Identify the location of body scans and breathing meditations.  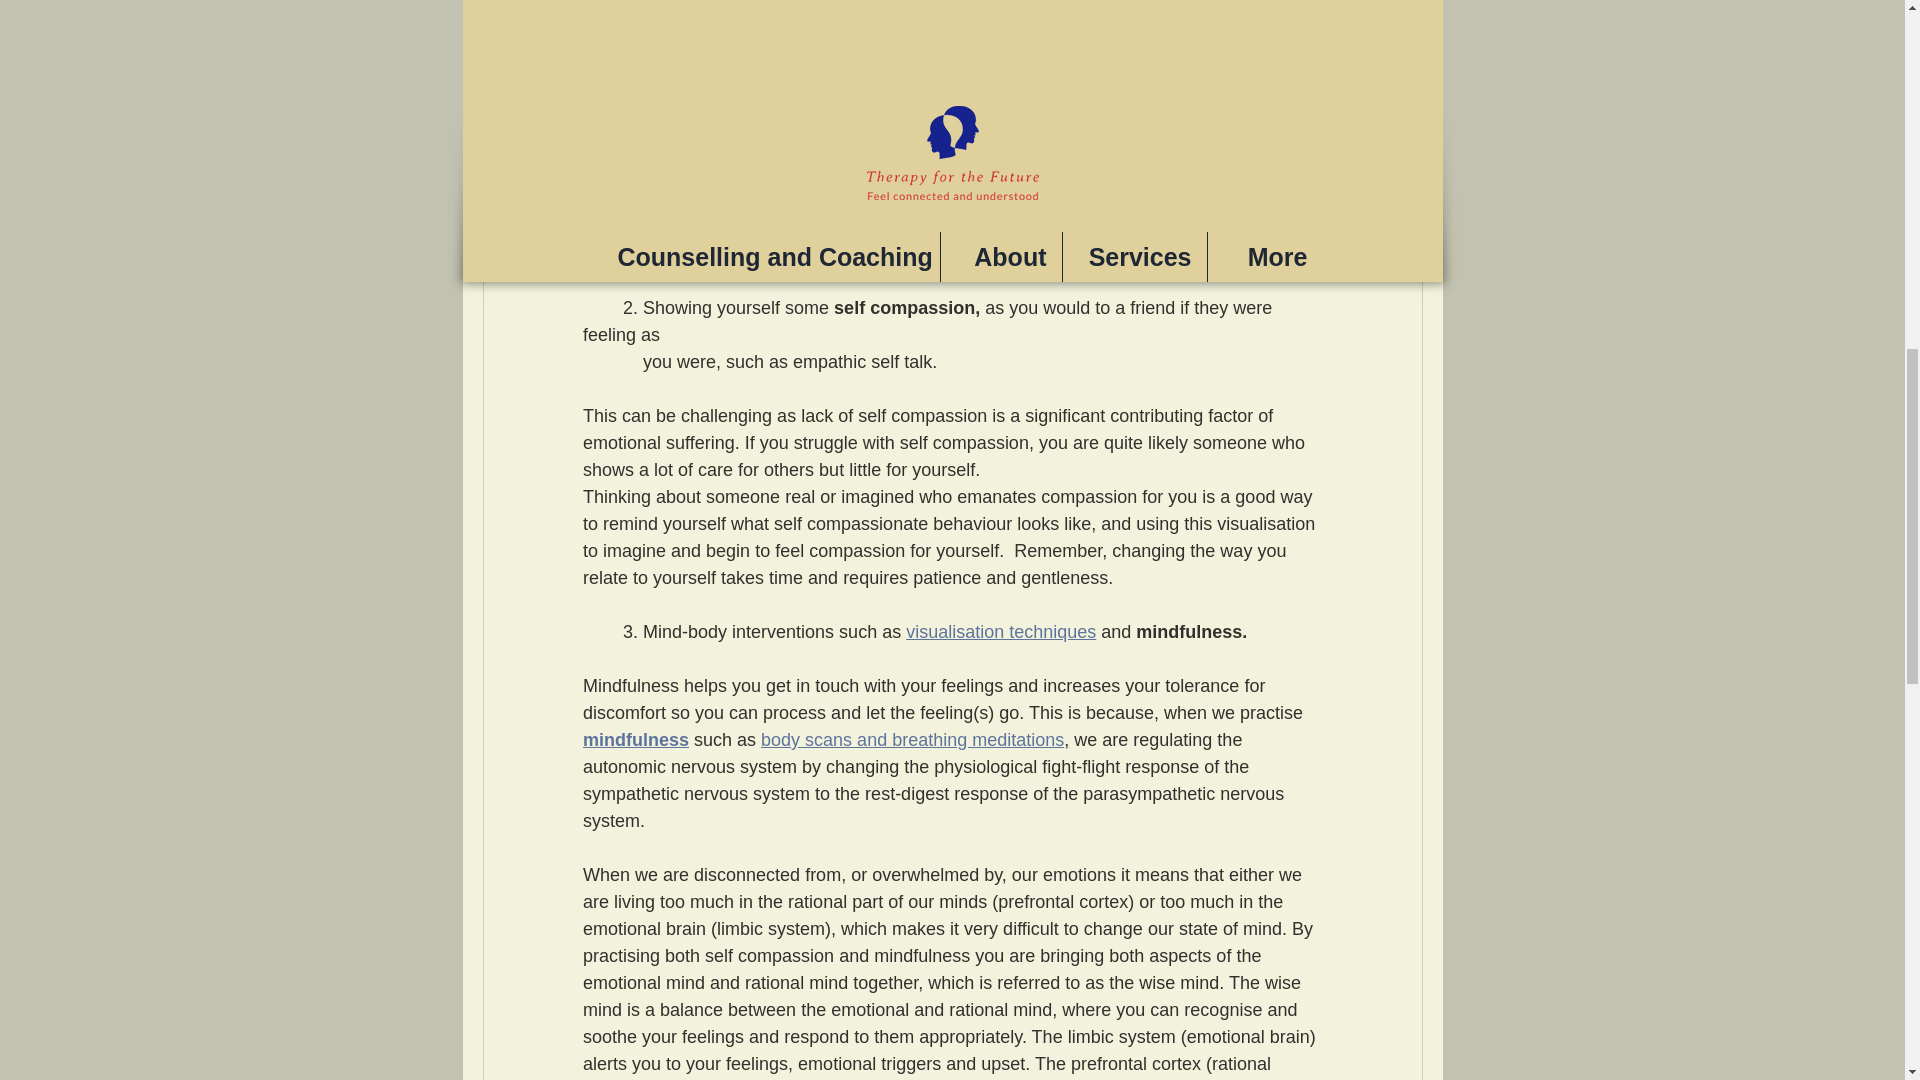
(912, 740).